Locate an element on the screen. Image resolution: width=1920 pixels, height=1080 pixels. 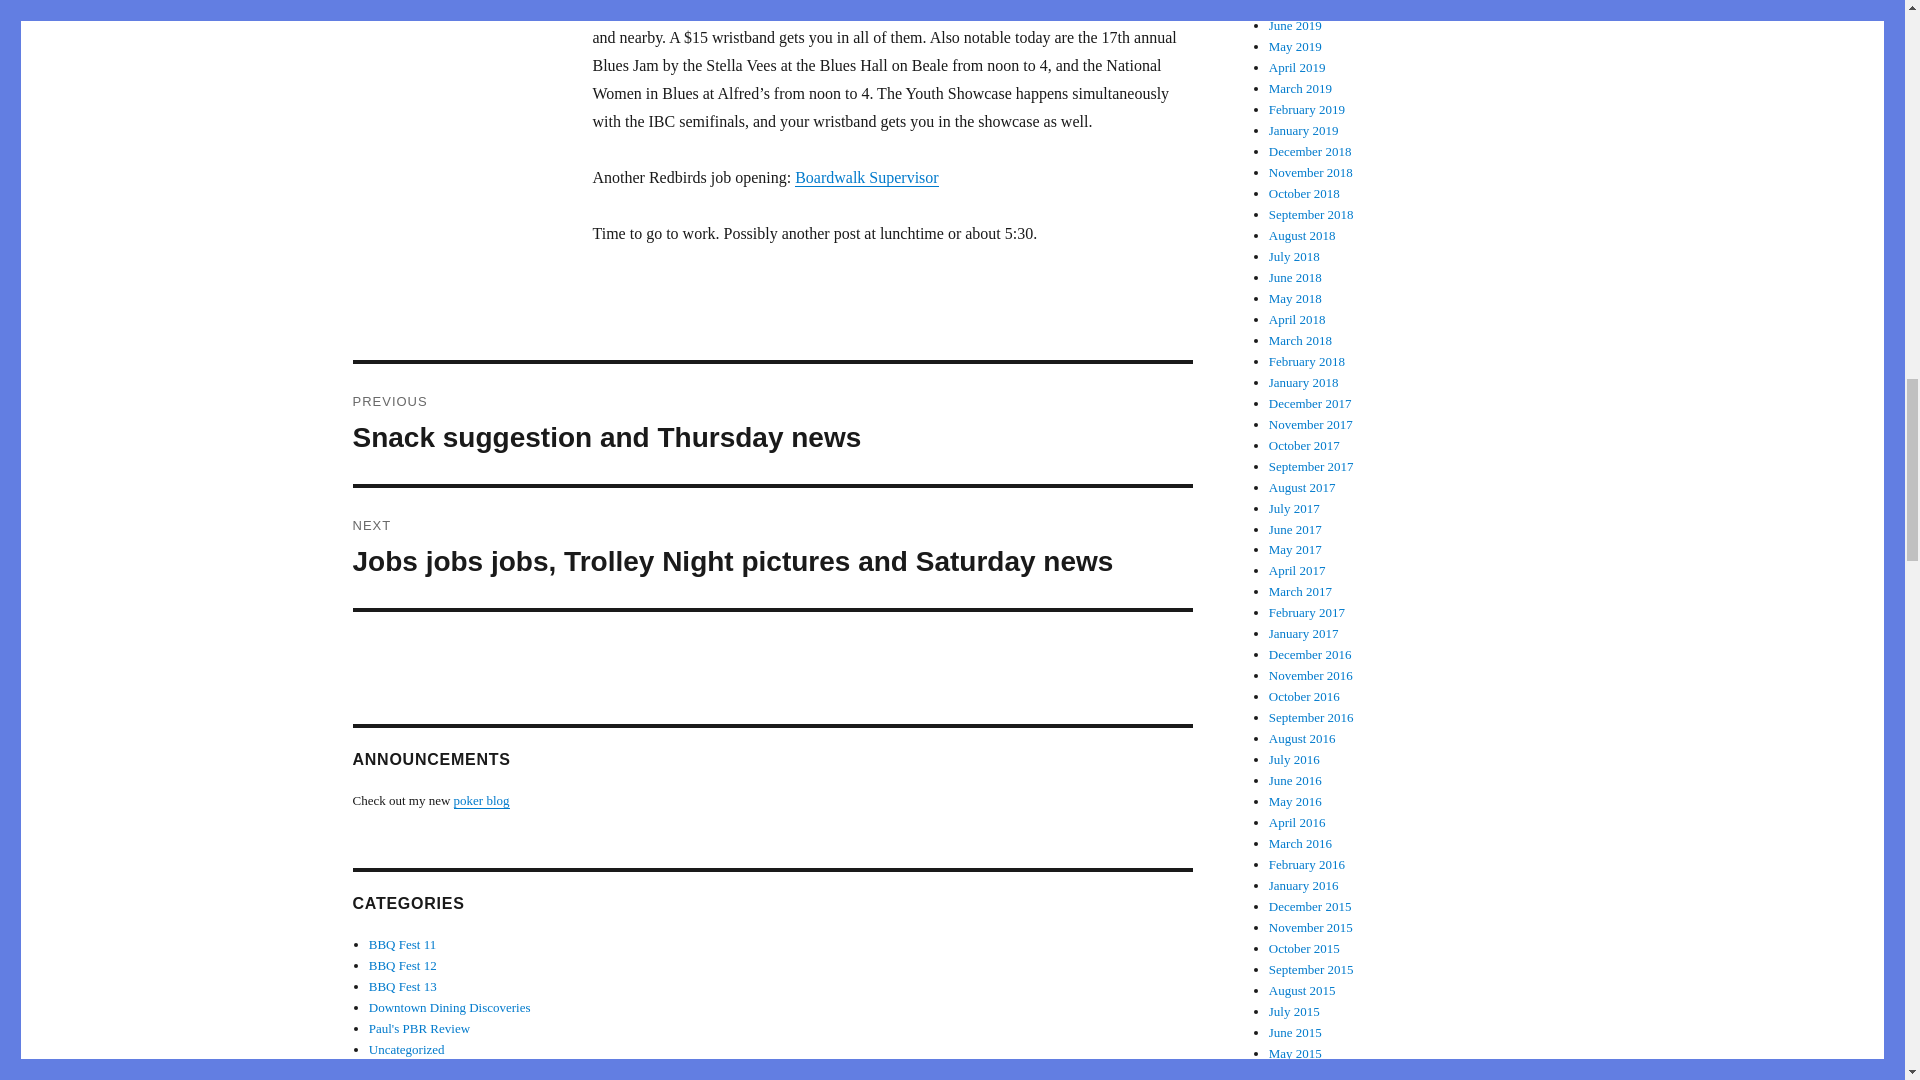
poker blog is located at coordinates (482, 800).